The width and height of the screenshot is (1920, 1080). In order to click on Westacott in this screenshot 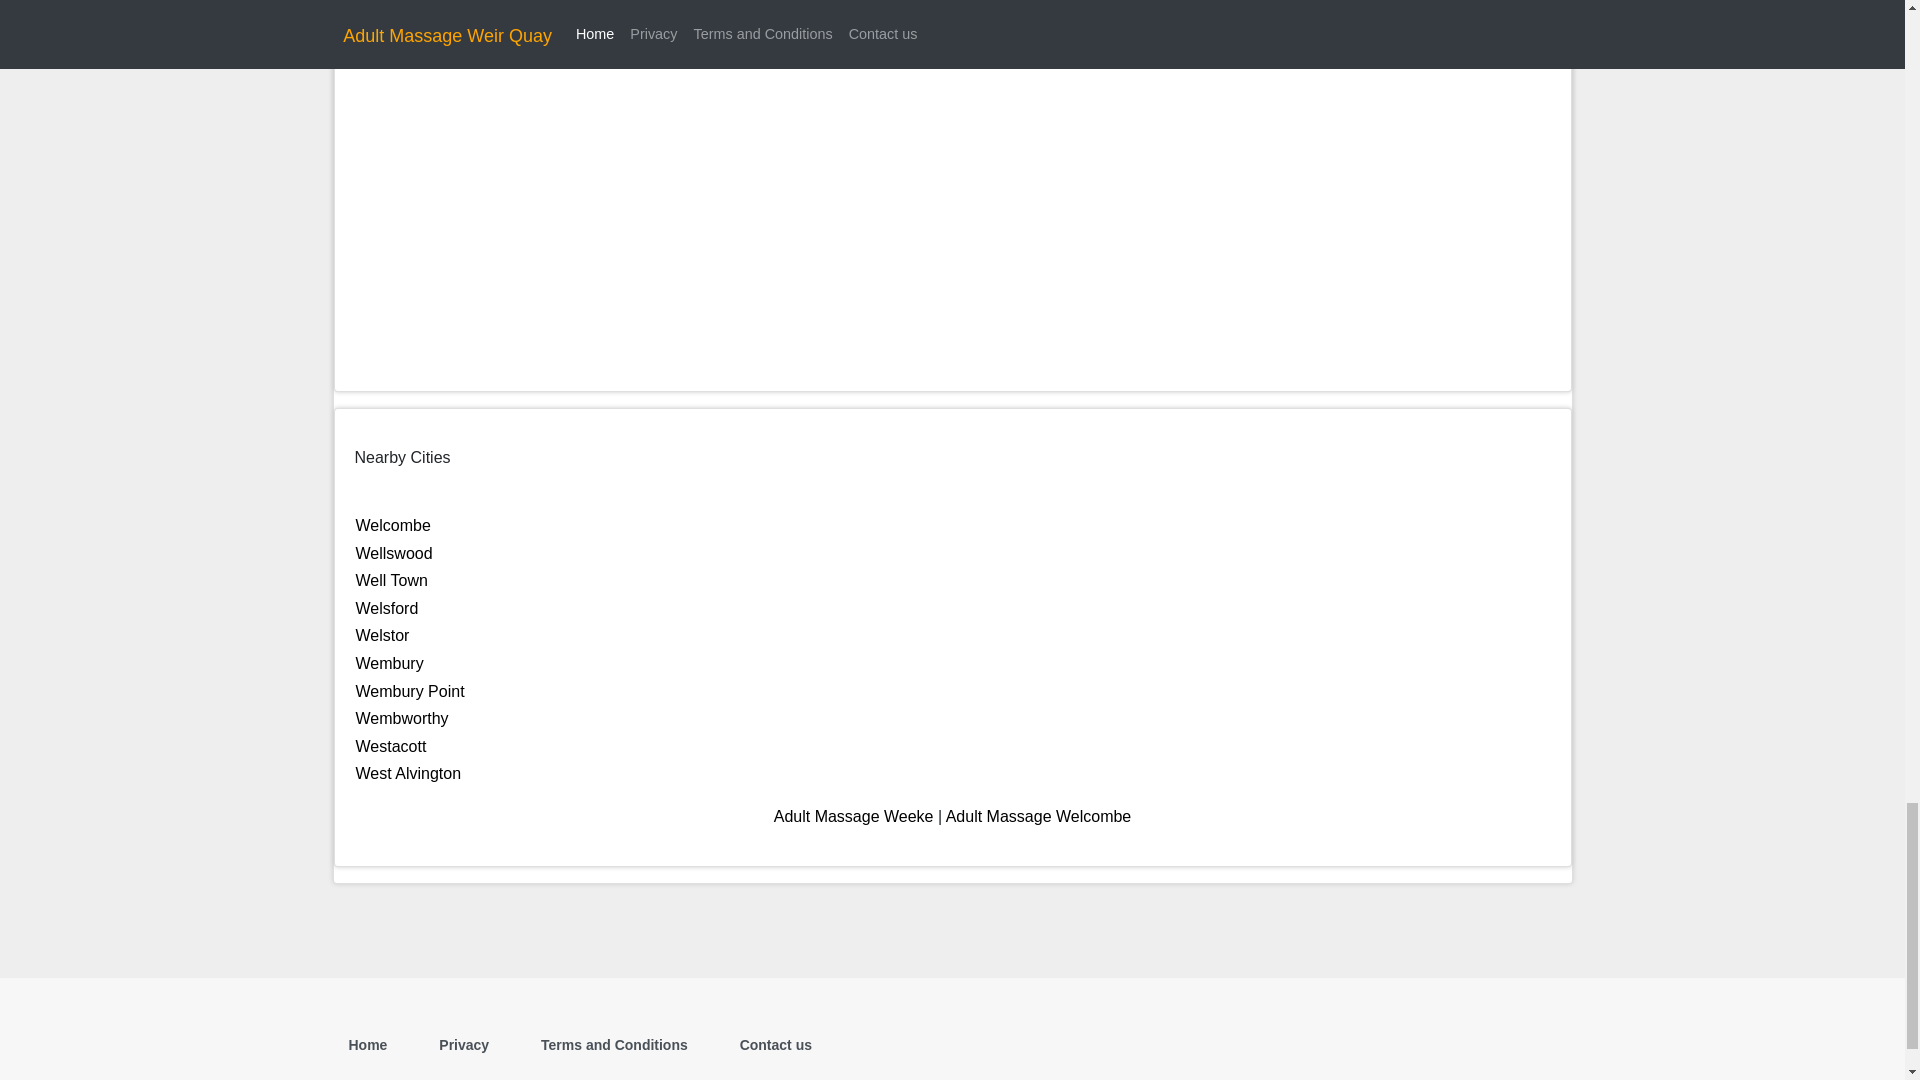, I will do `click(390, 746)`.